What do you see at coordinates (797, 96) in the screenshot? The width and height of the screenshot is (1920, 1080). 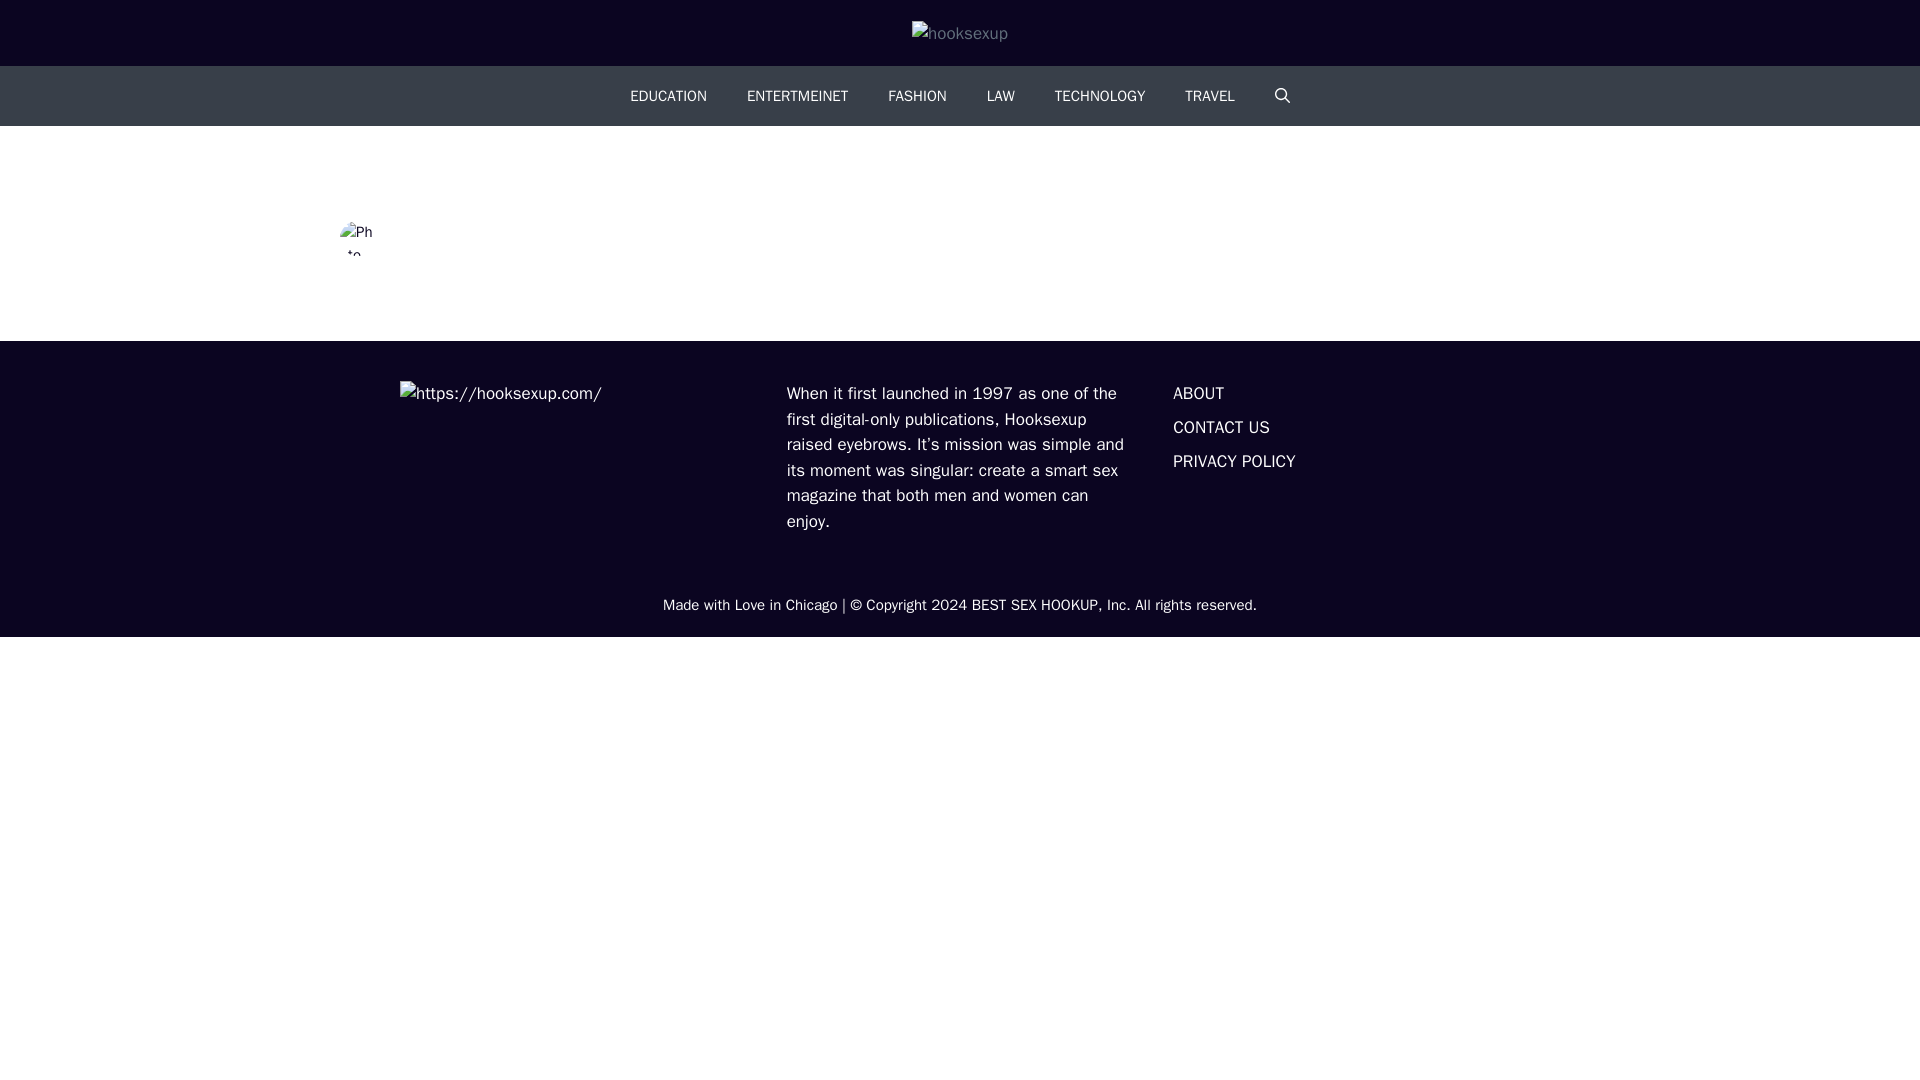 I see `ENTERTMEINET` at bounding box center [797, 96].